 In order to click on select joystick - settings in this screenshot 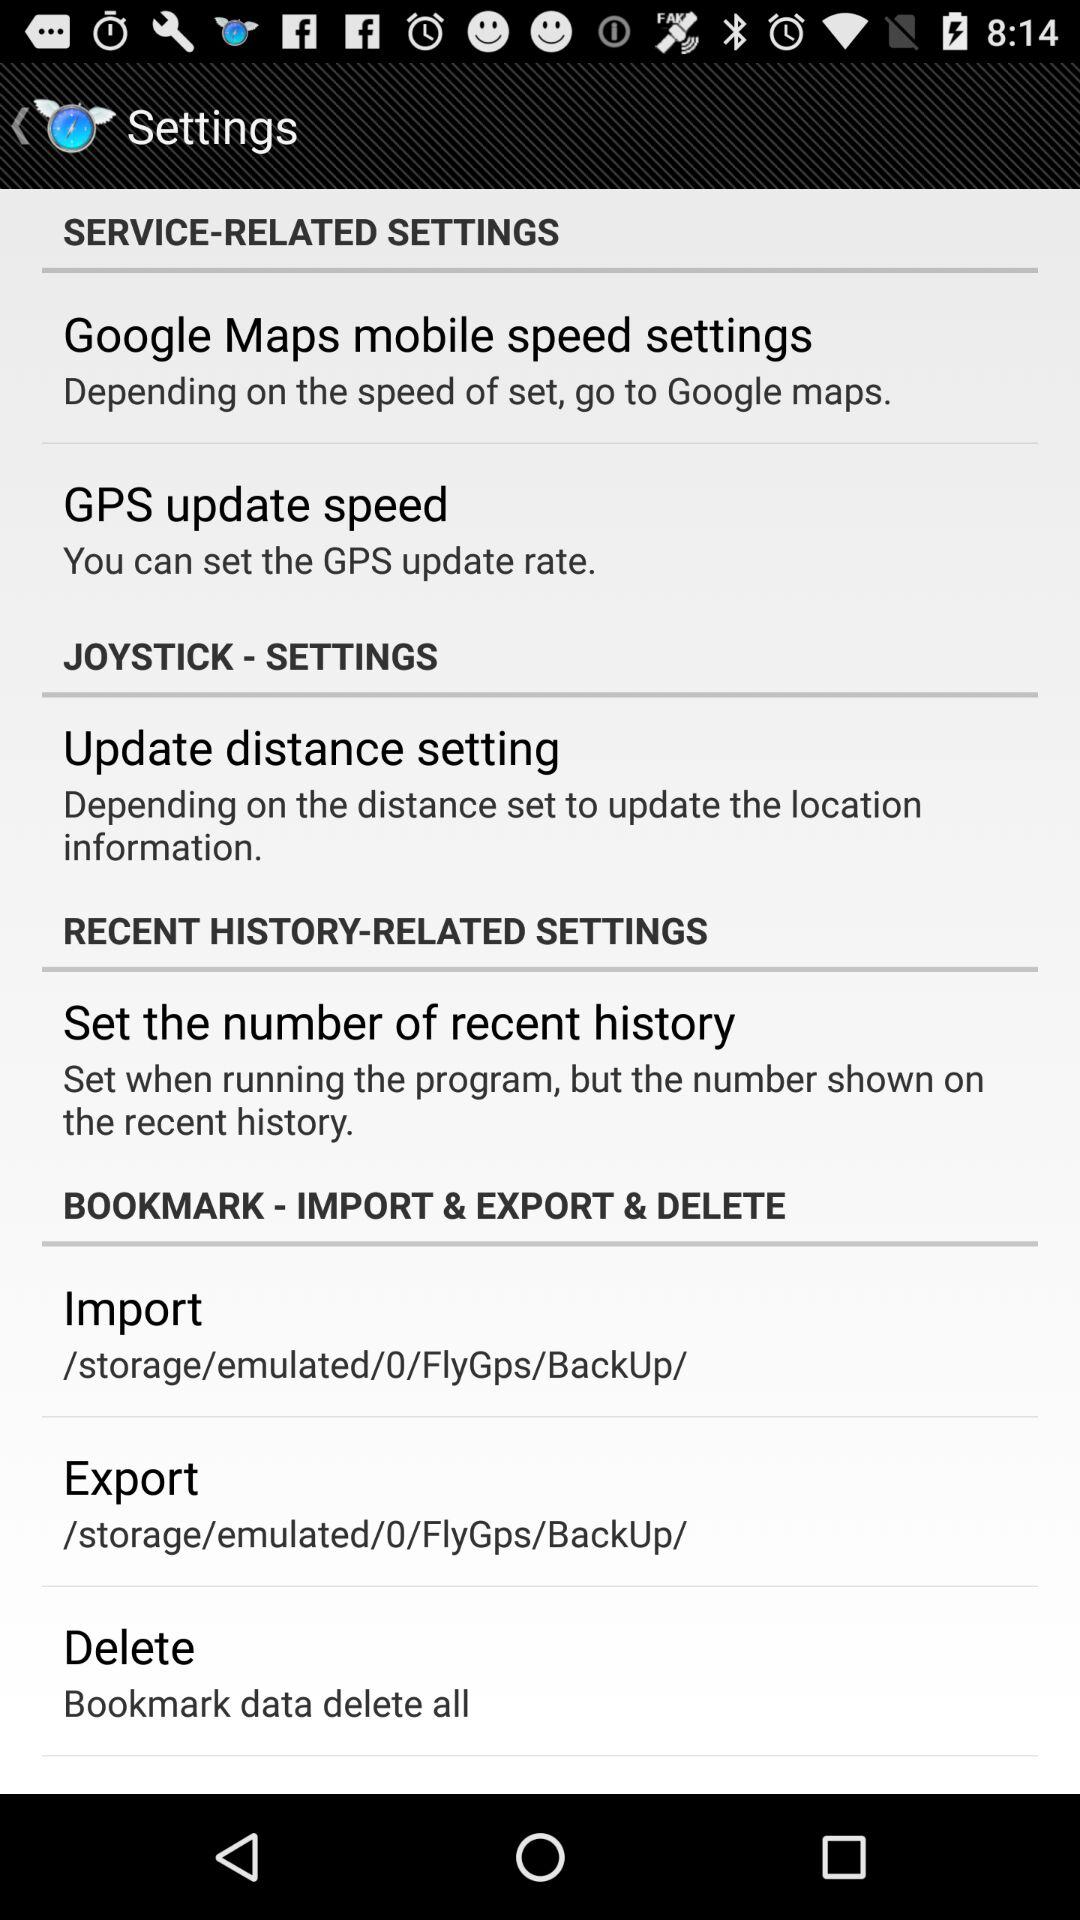, I will do `click(540, 655)`.